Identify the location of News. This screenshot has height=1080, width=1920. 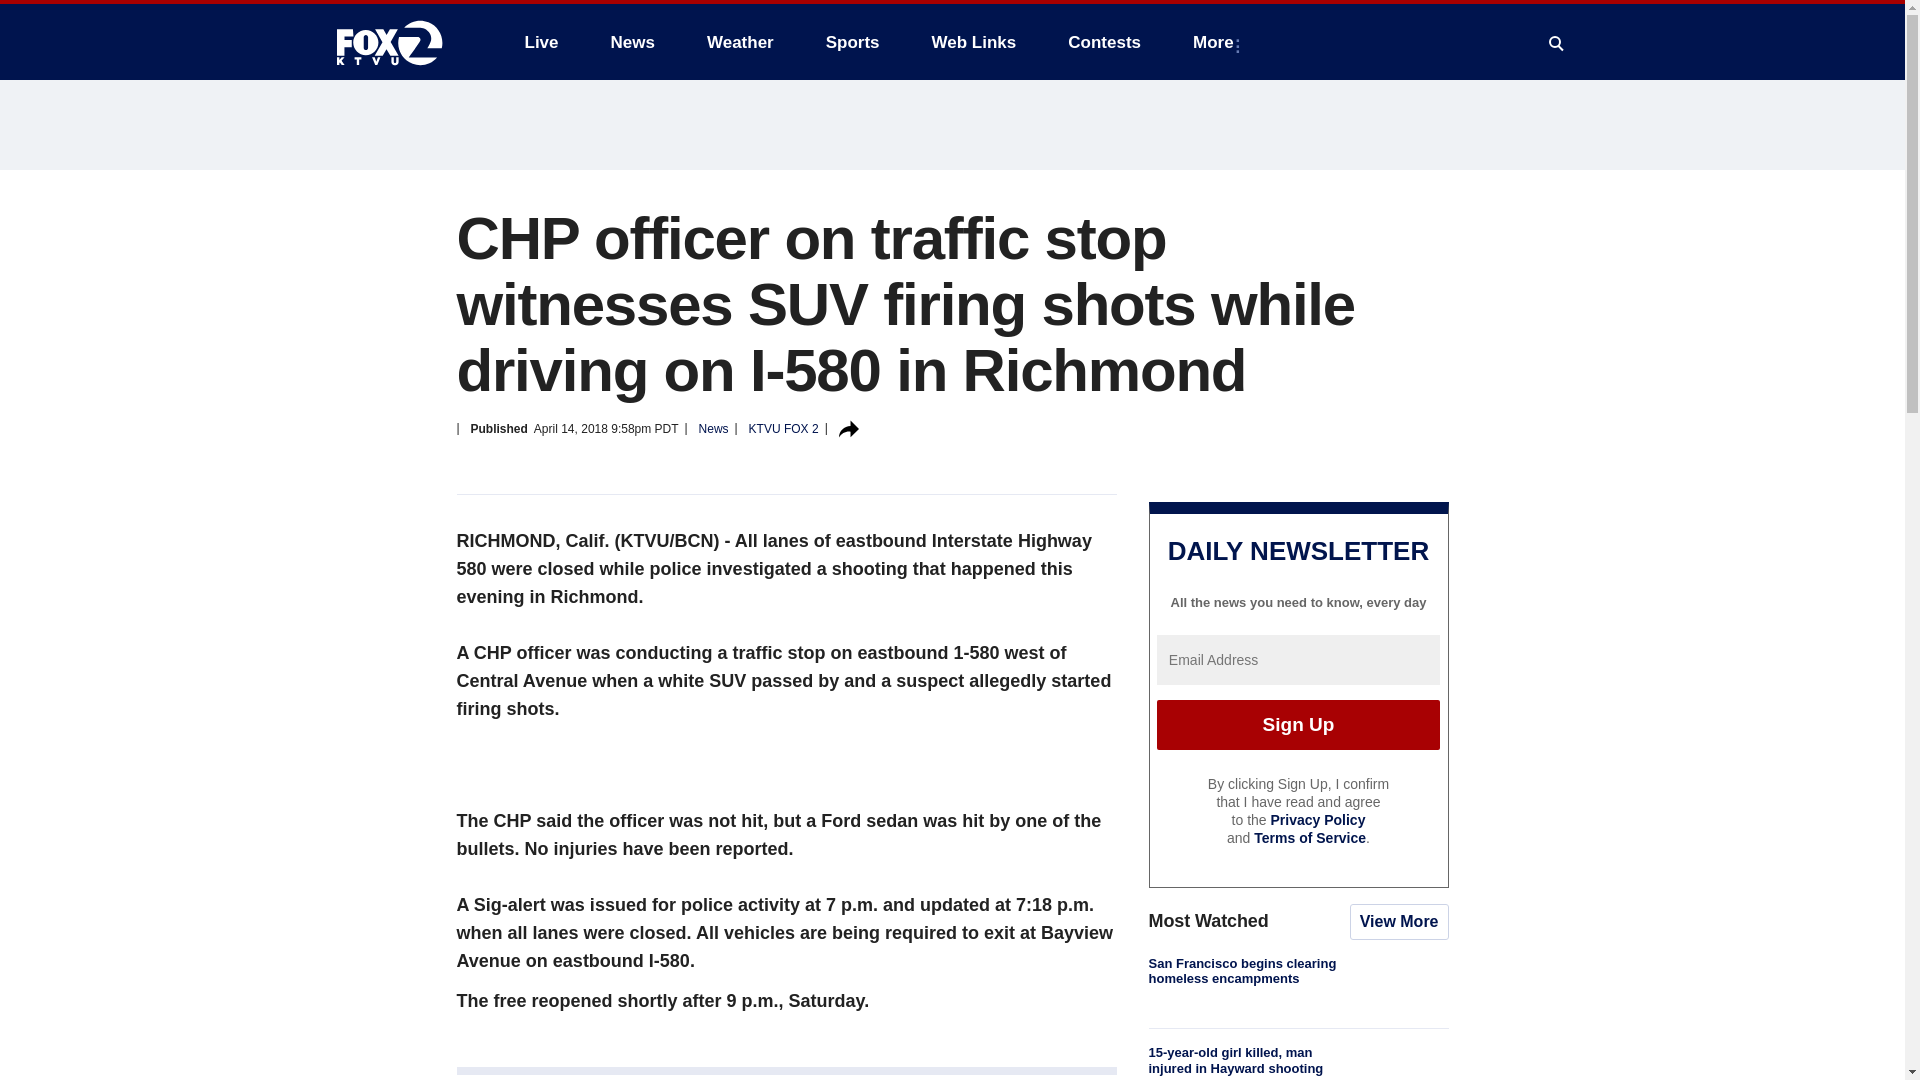
(632, 42).